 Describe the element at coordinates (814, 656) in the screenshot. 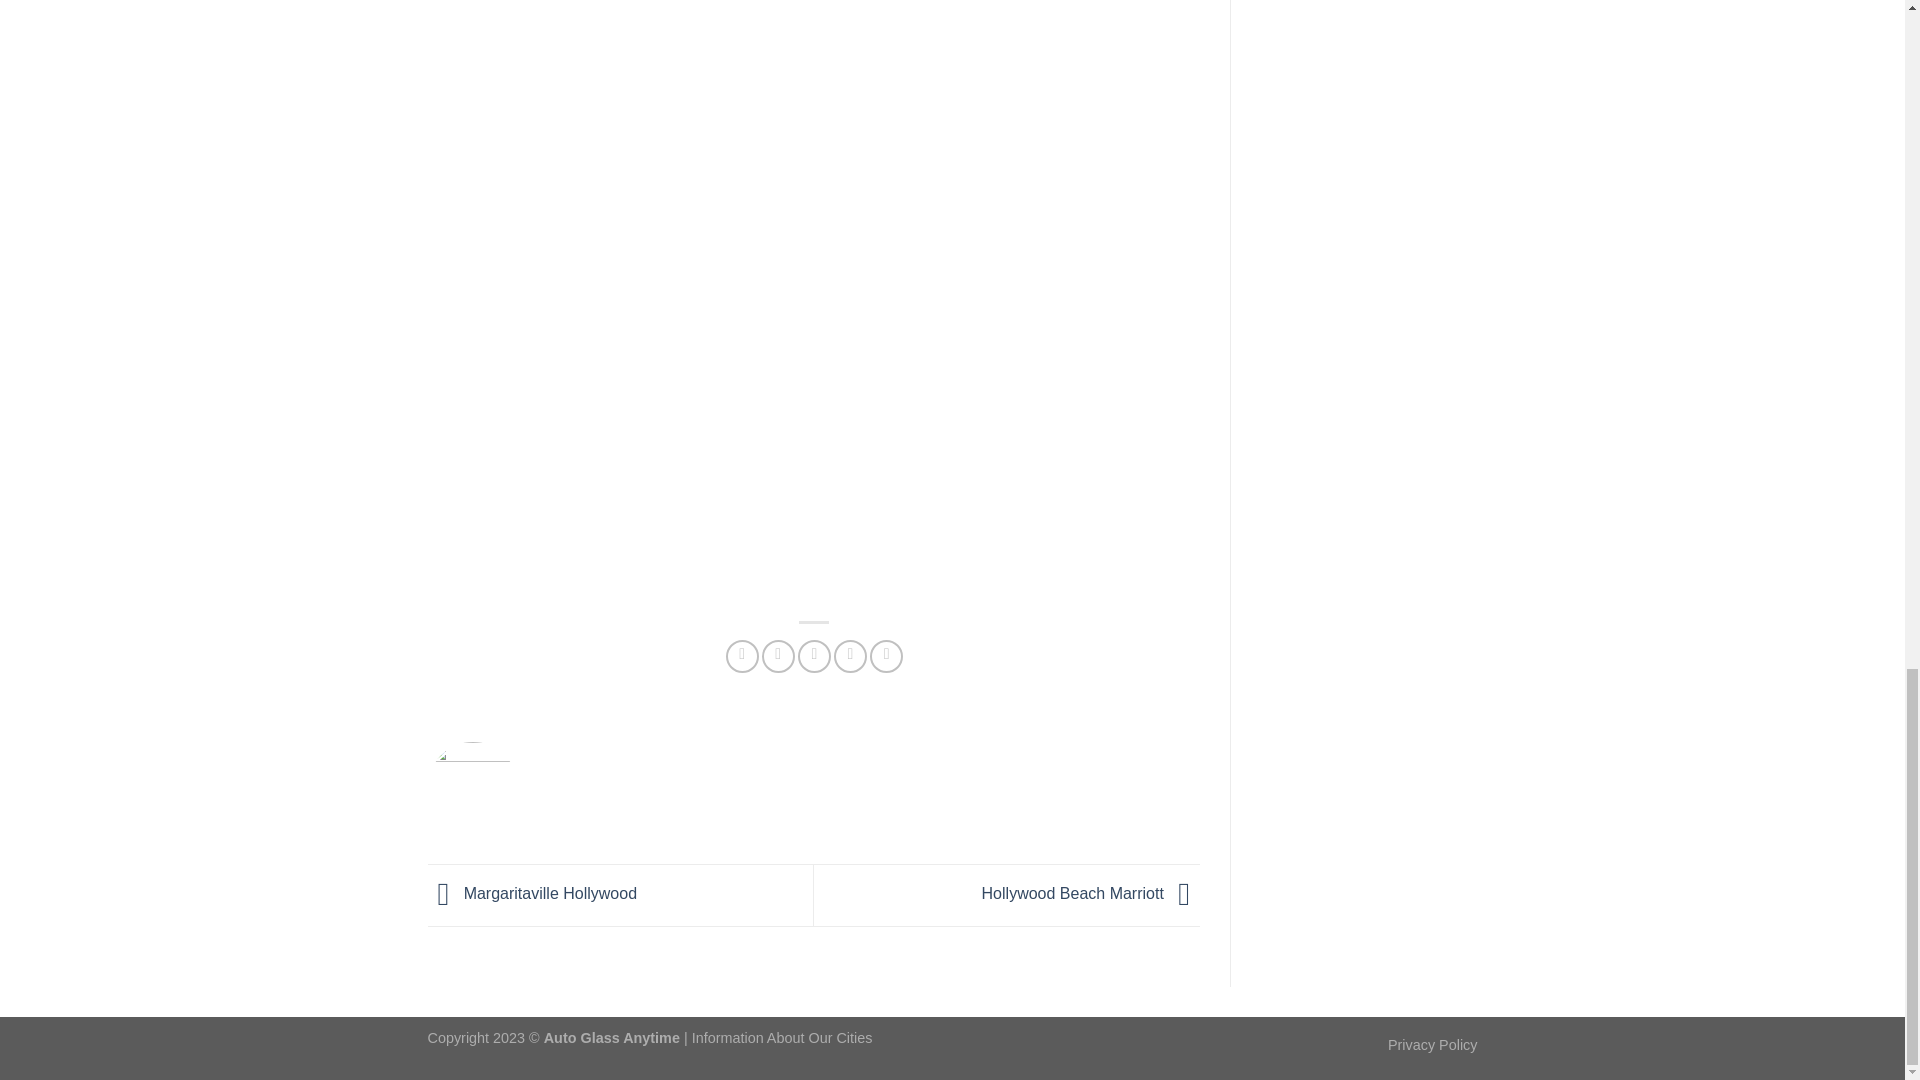

I see `Email to a Friend` at that location.